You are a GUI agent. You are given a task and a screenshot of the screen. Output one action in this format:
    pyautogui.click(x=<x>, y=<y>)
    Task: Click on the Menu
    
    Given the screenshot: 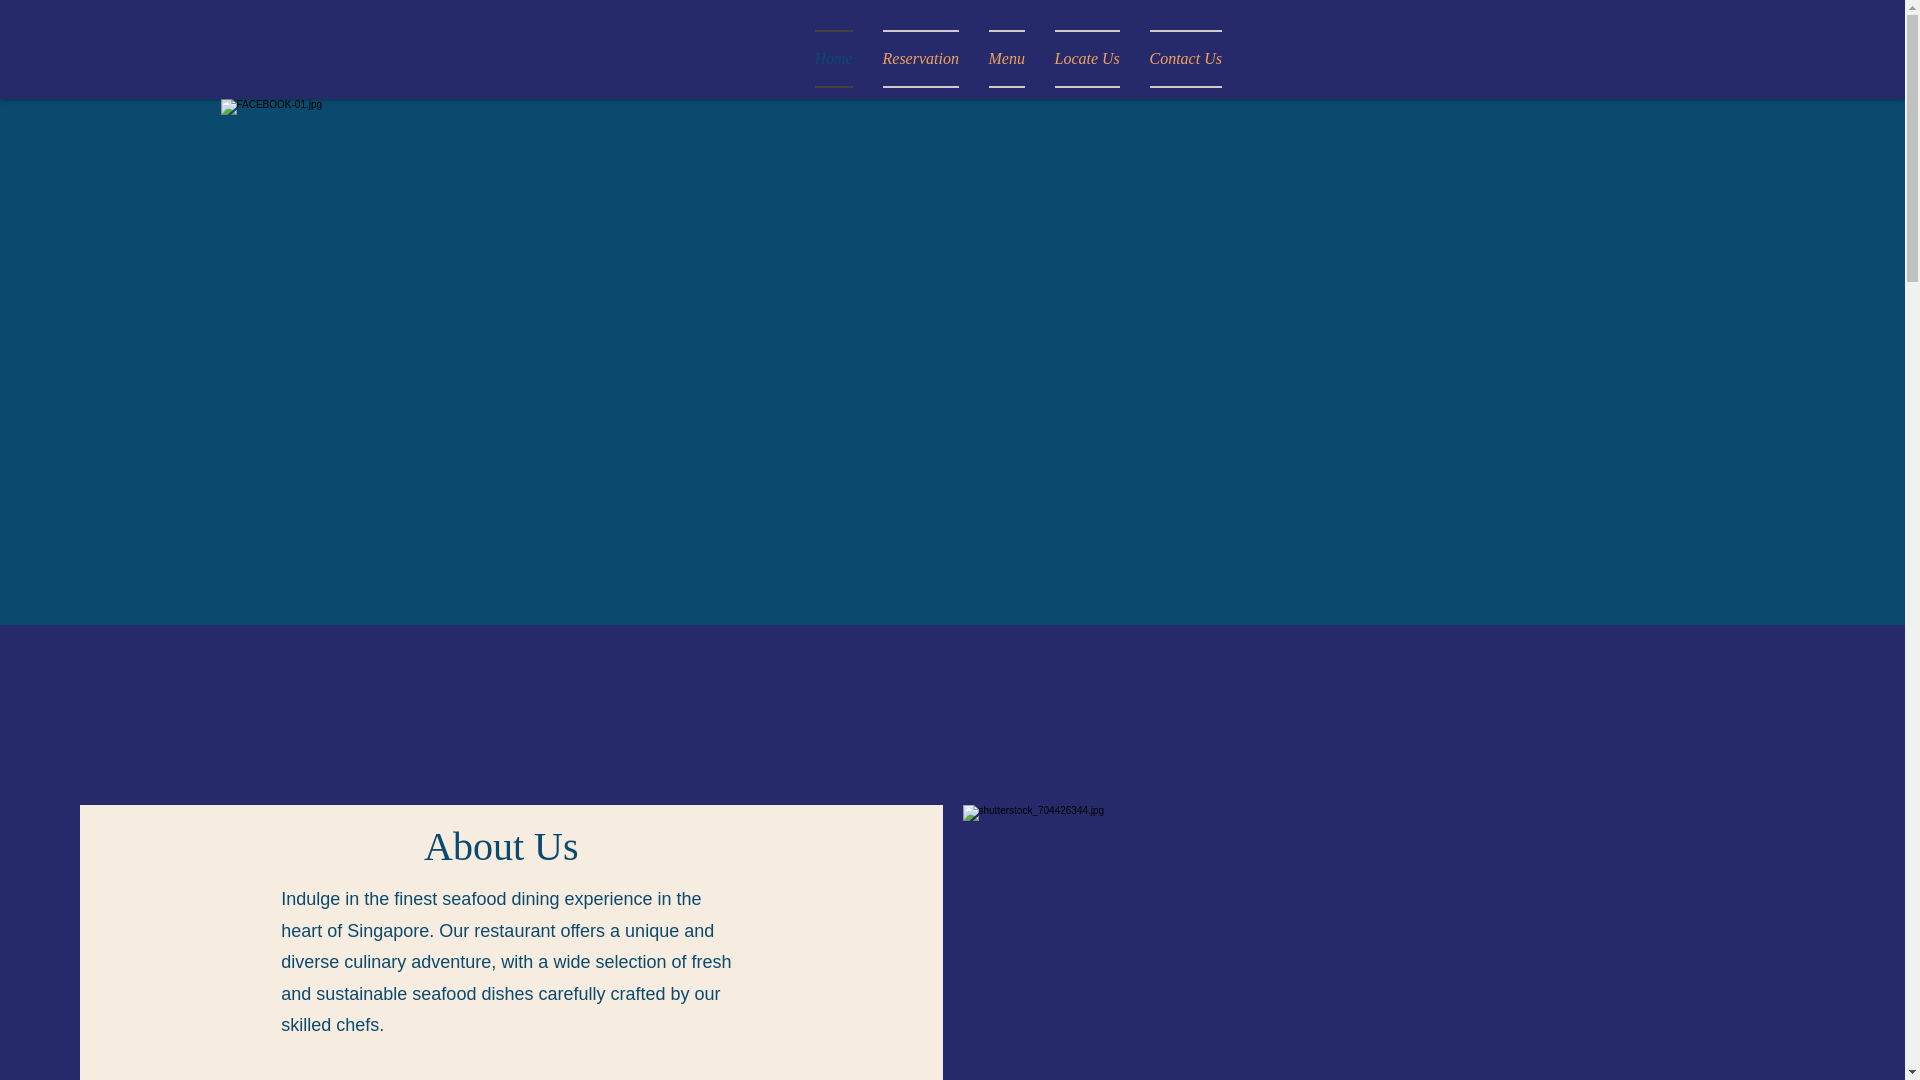 What is the action you would take?
    pyautogui.click(x=1006, y=58)
    